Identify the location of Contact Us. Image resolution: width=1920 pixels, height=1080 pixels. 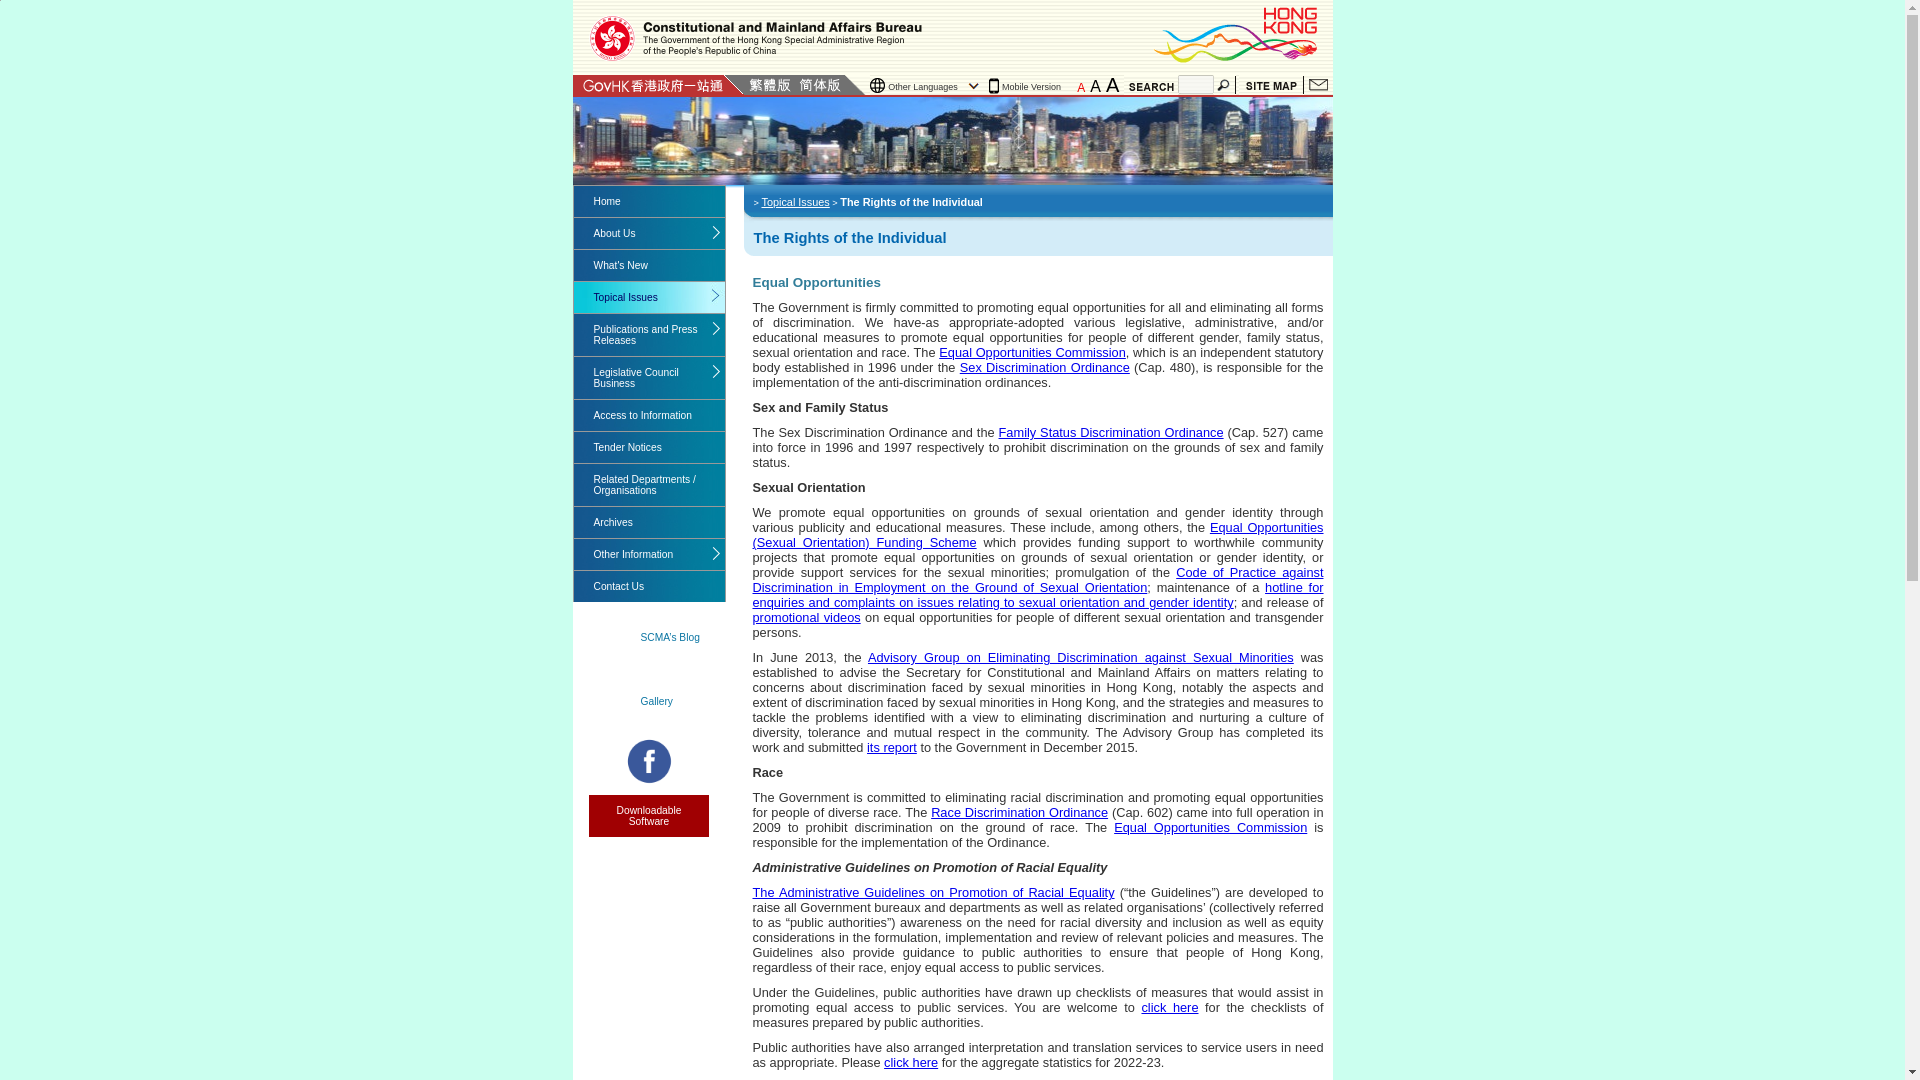
(1318, 84).